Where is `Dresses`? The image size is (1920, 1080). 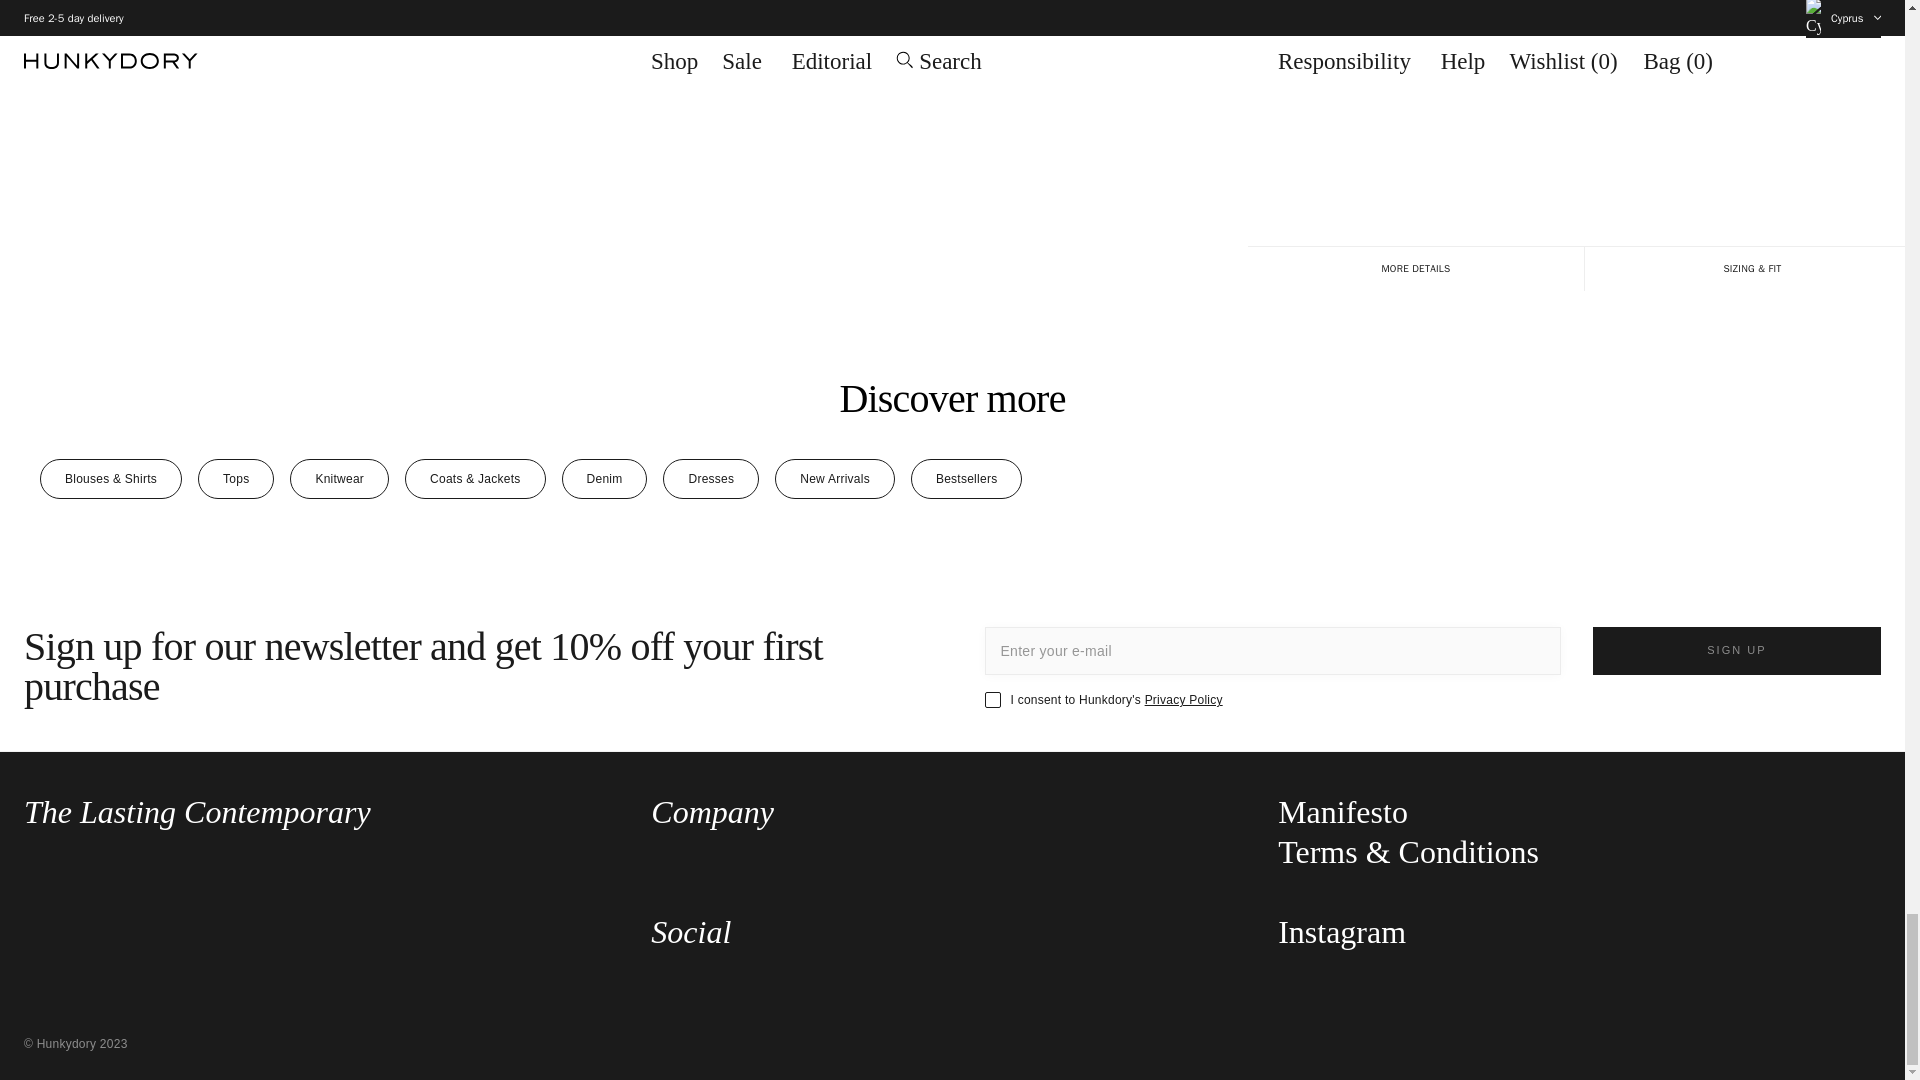
Dresses is located at coordinates (710, 478).